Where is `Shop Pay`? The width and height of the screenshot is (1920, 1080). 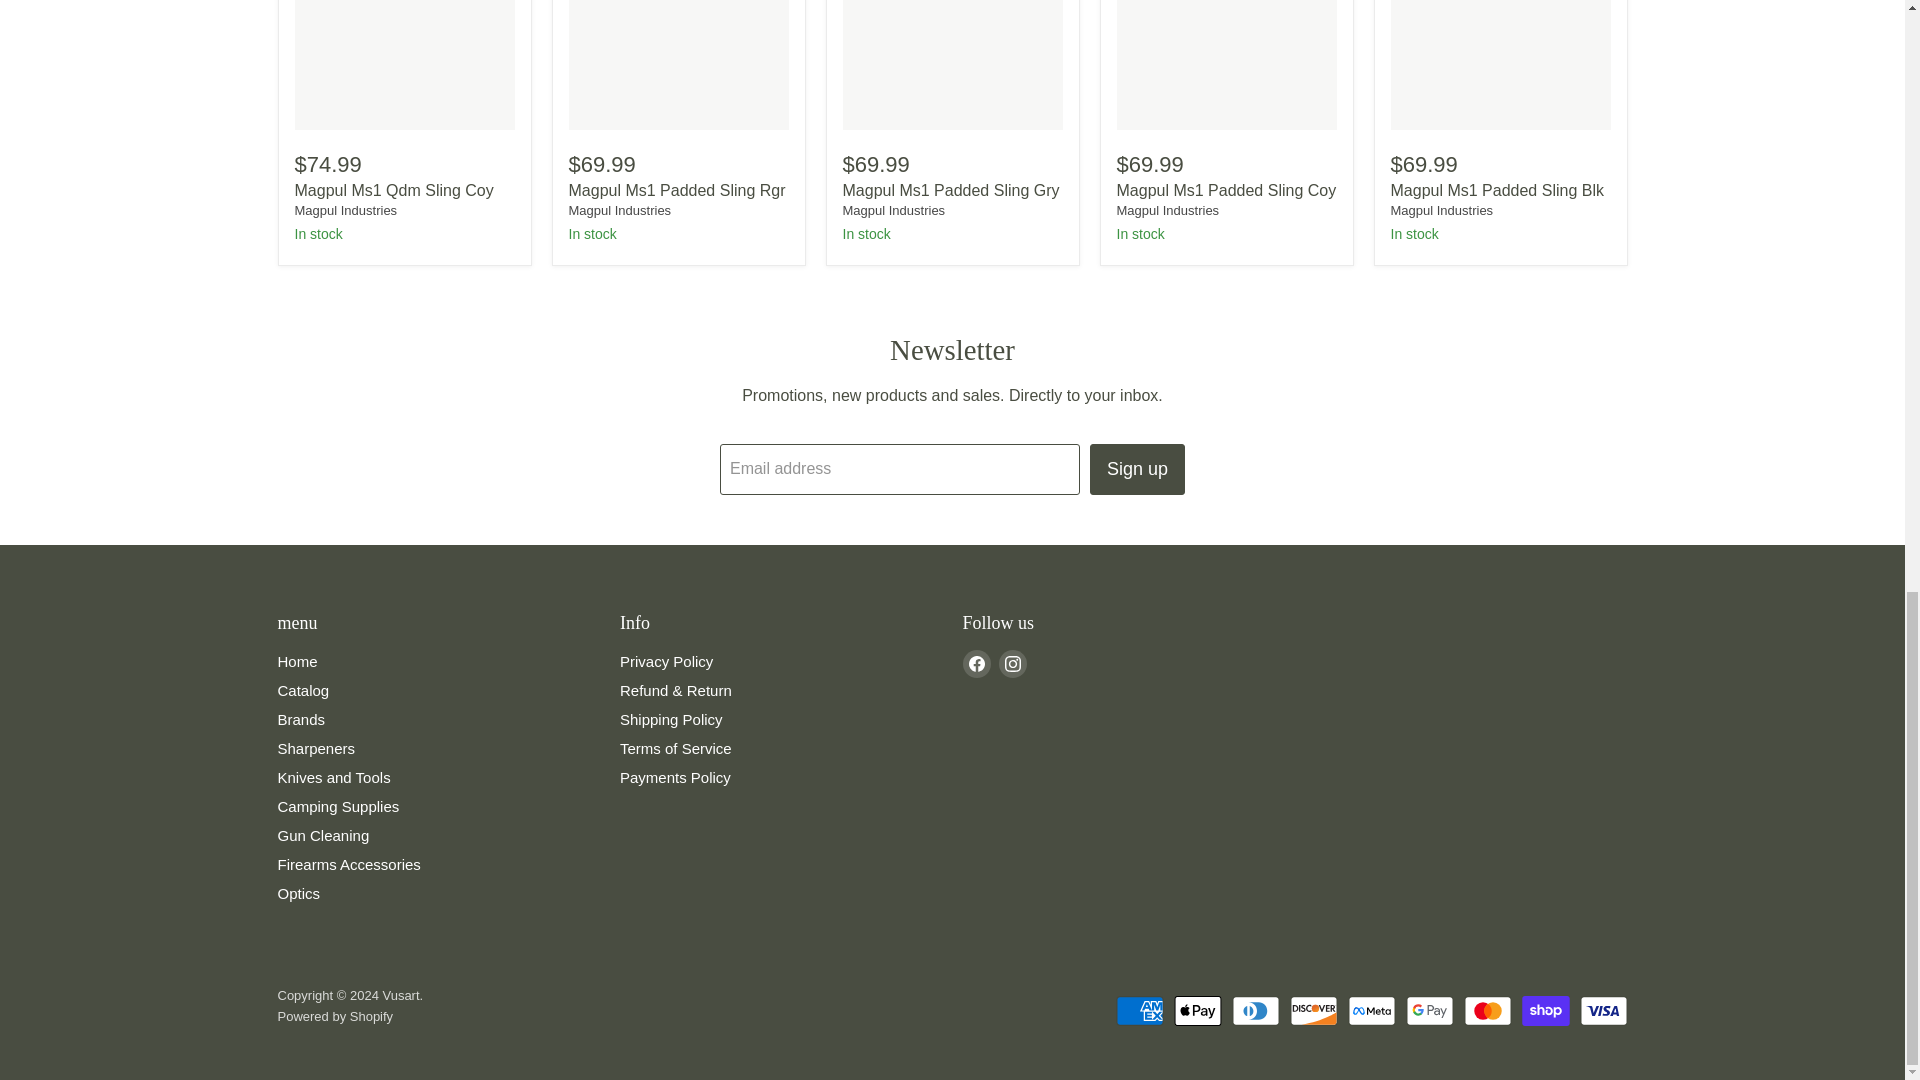 Shop Pay is located at coordinates (1546, 1010).